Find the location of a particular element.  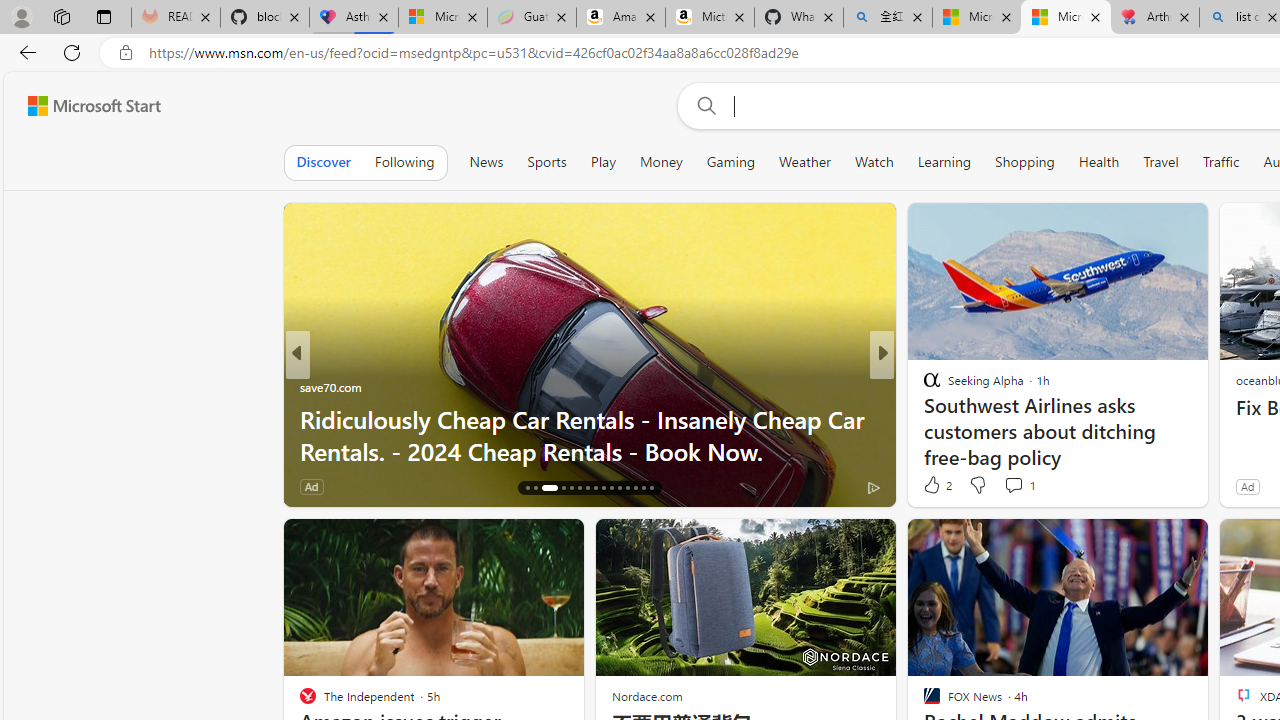

Money is located at coordinates (661, 162).